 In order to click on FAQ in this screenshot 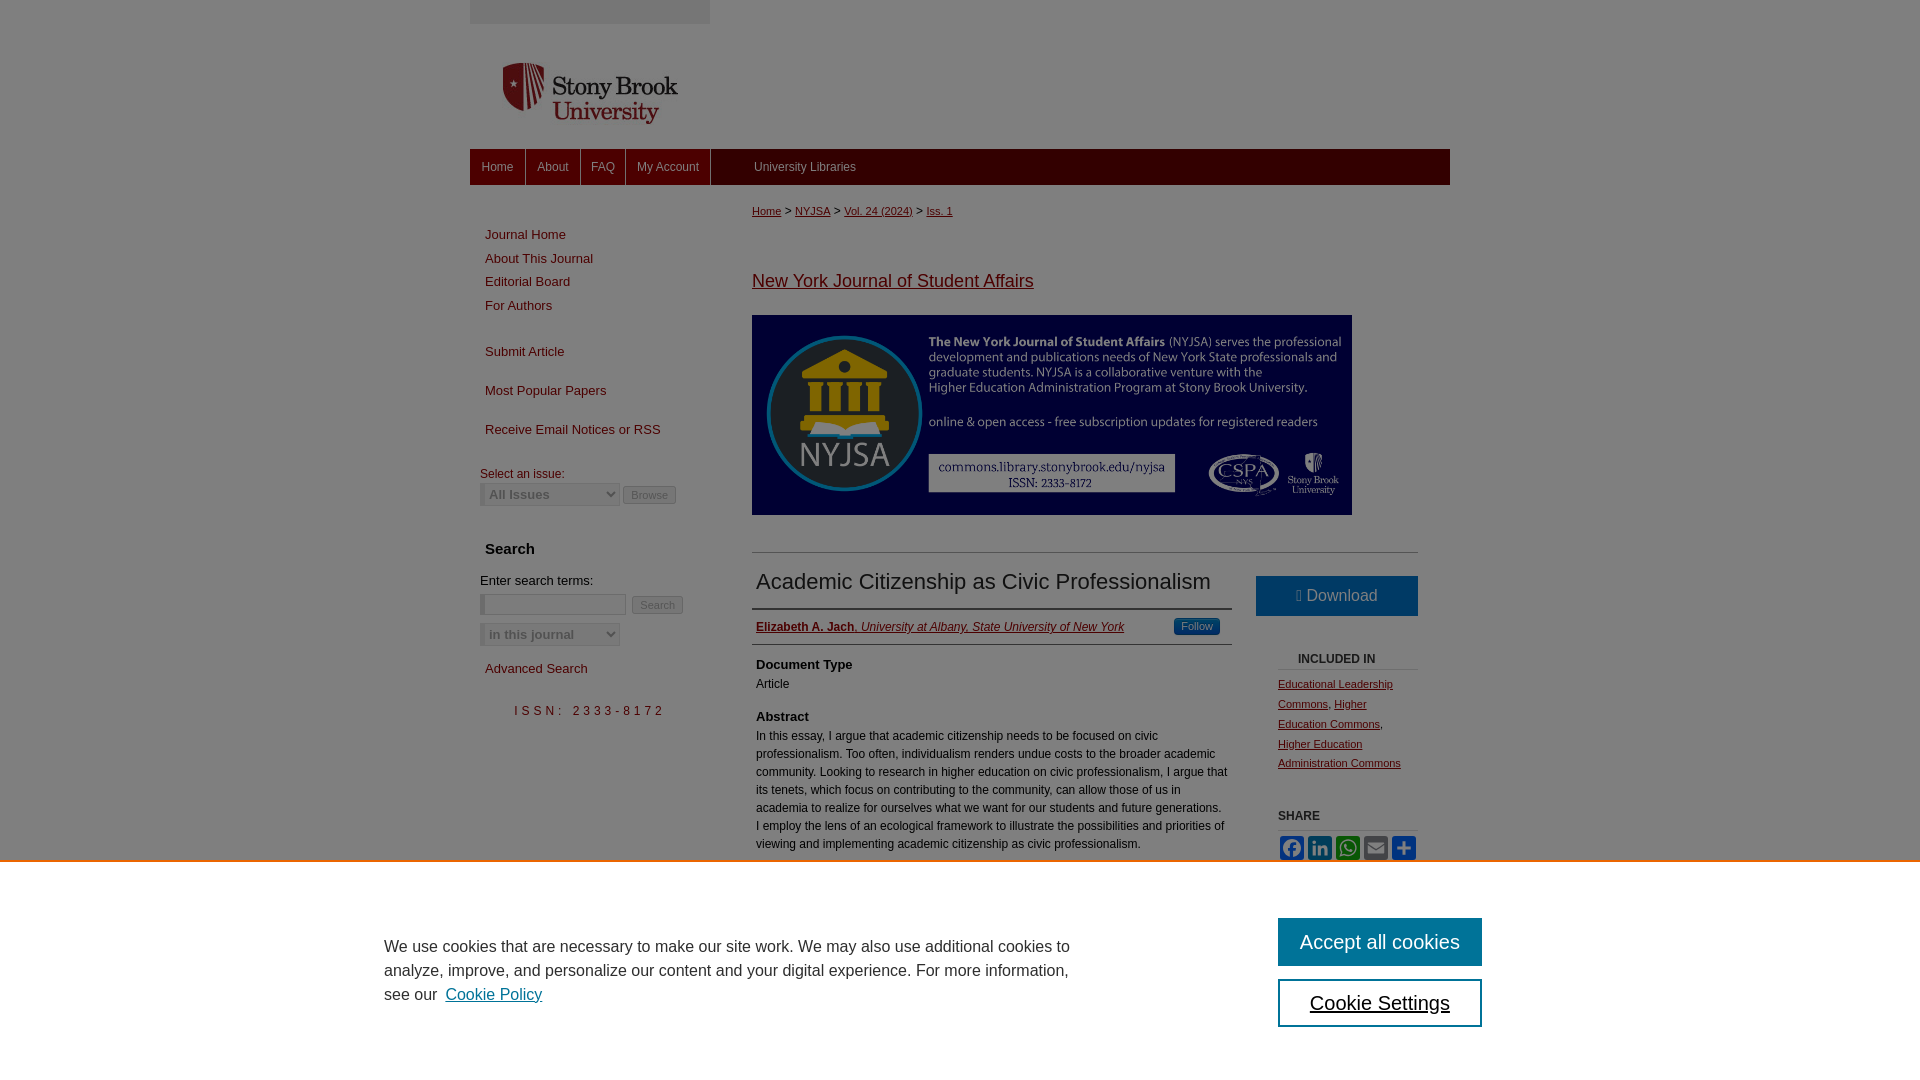, I will do `click(603, 166)`.